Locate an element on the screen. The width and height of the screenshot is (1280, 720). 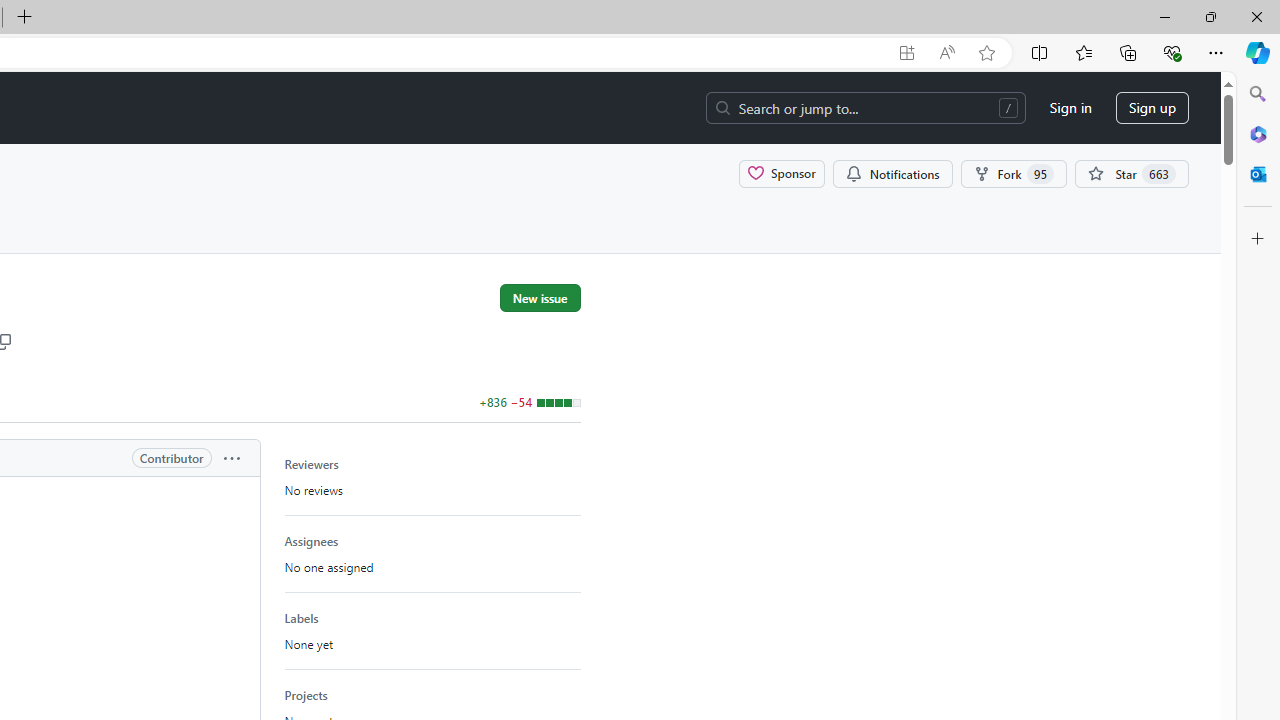
Fork 95 is located at coordinates (1014, 173).